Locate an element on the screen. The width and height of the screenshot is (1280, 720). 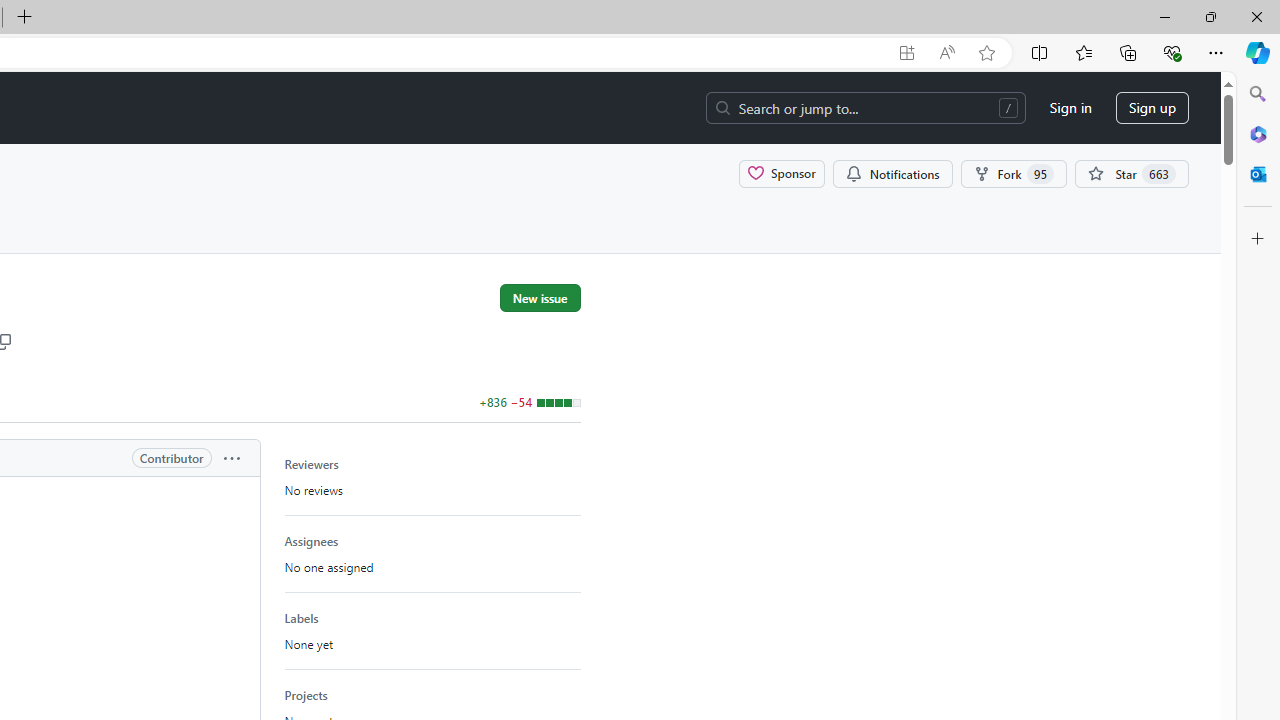
Fork 95 is located at coordinates (1014, 173).